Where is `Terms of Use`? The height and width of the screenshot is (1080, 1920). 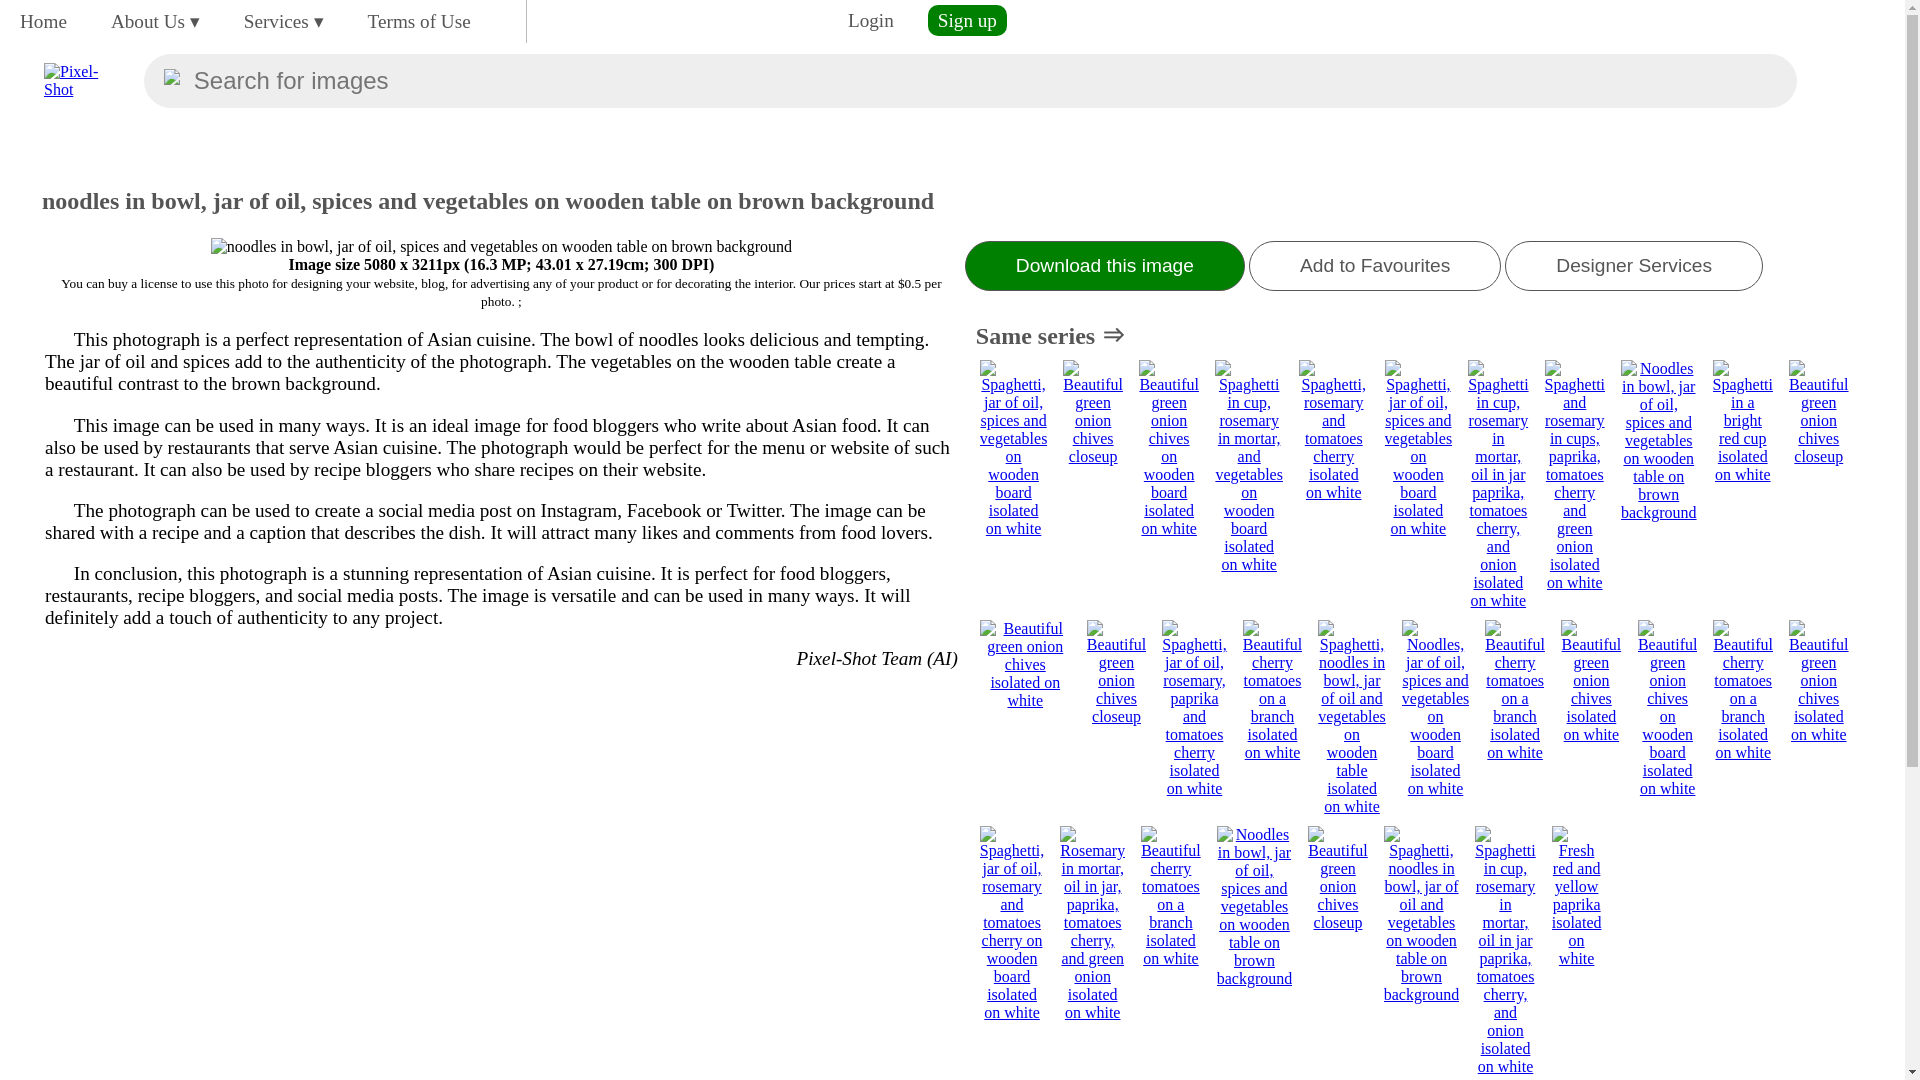 Terms of Use is located at coordinates (419, 21).